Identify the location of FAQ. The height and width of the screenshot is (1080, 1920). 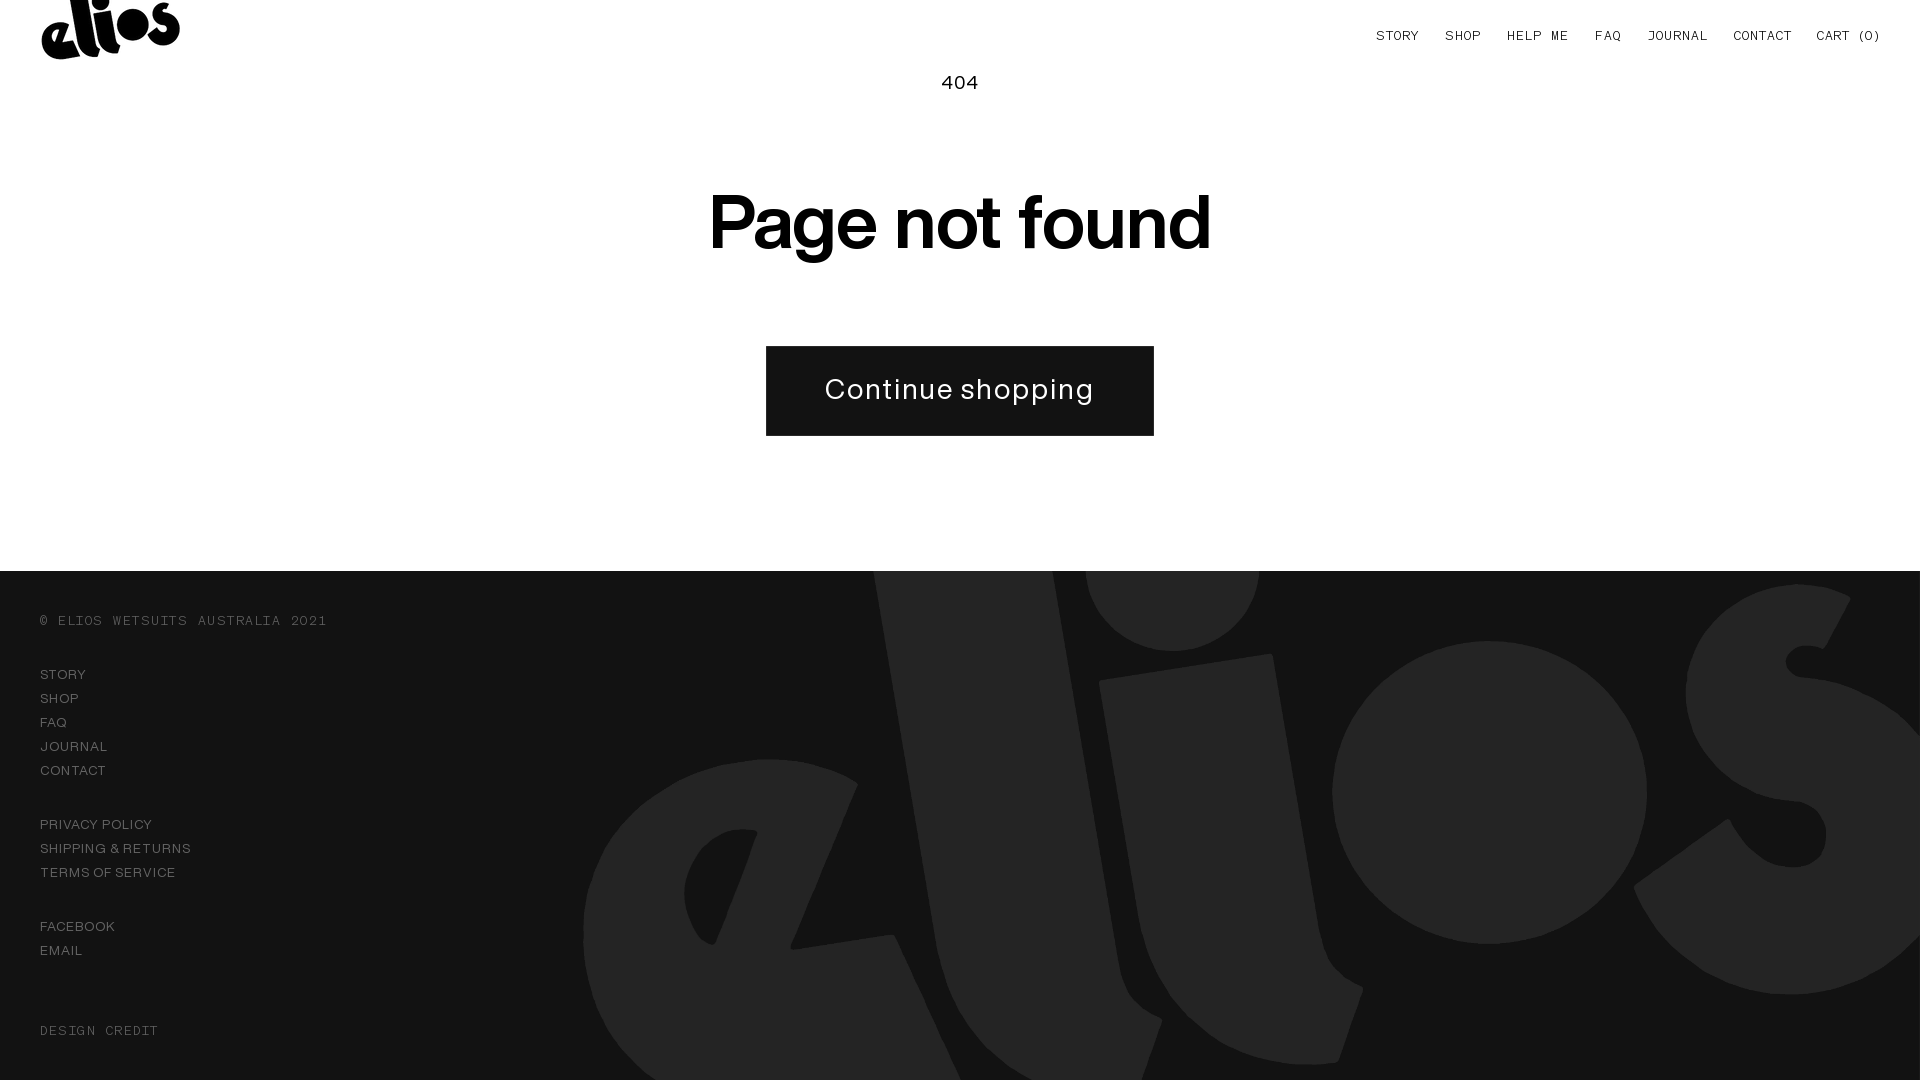
(54, 722).